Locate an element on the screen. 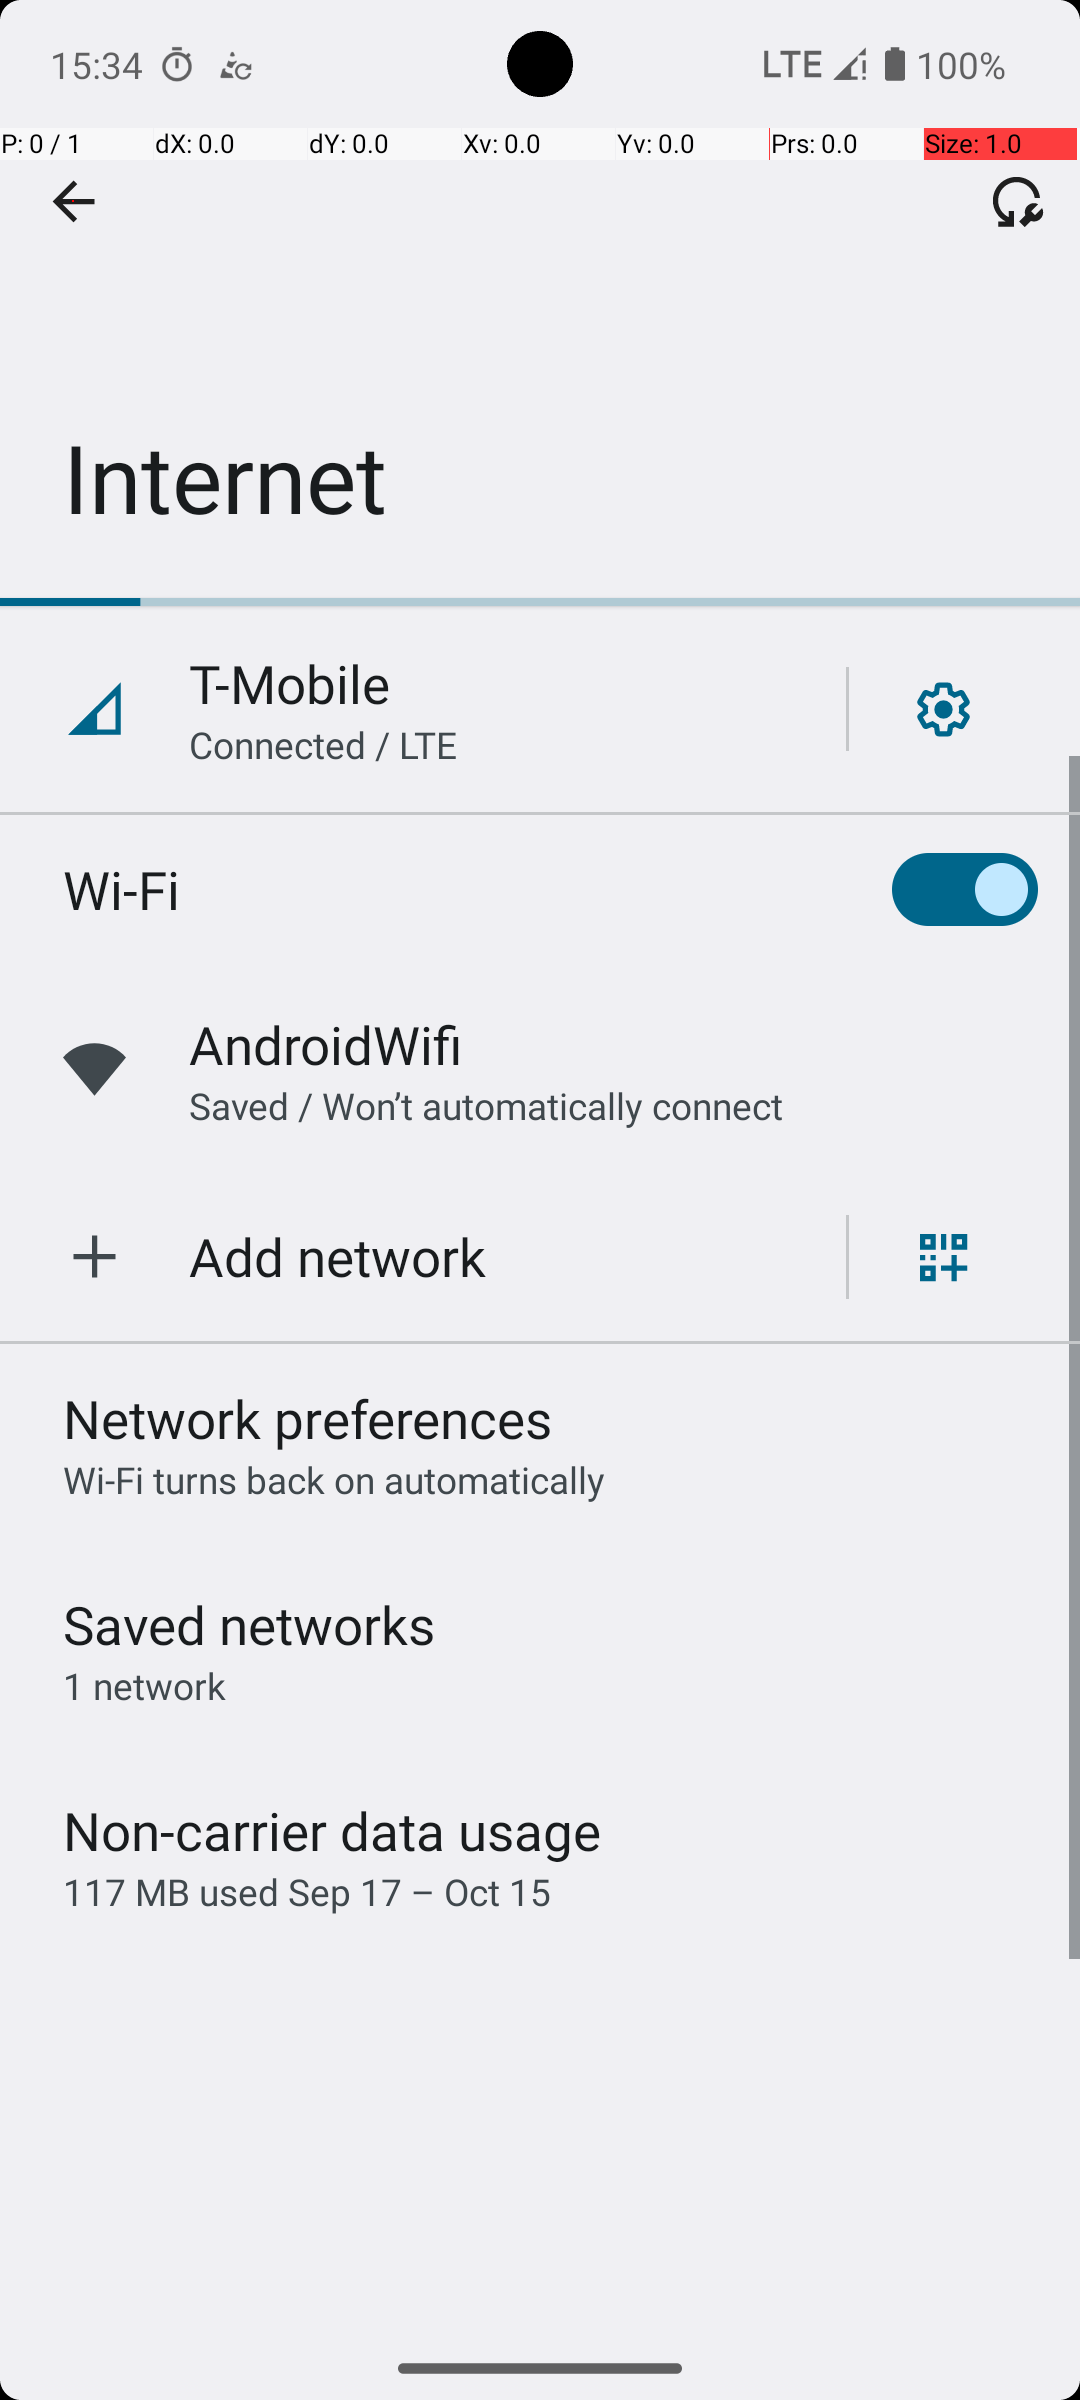  117 MB used Sep 17 – Oct 15 is located at coordinates (307, 1892).